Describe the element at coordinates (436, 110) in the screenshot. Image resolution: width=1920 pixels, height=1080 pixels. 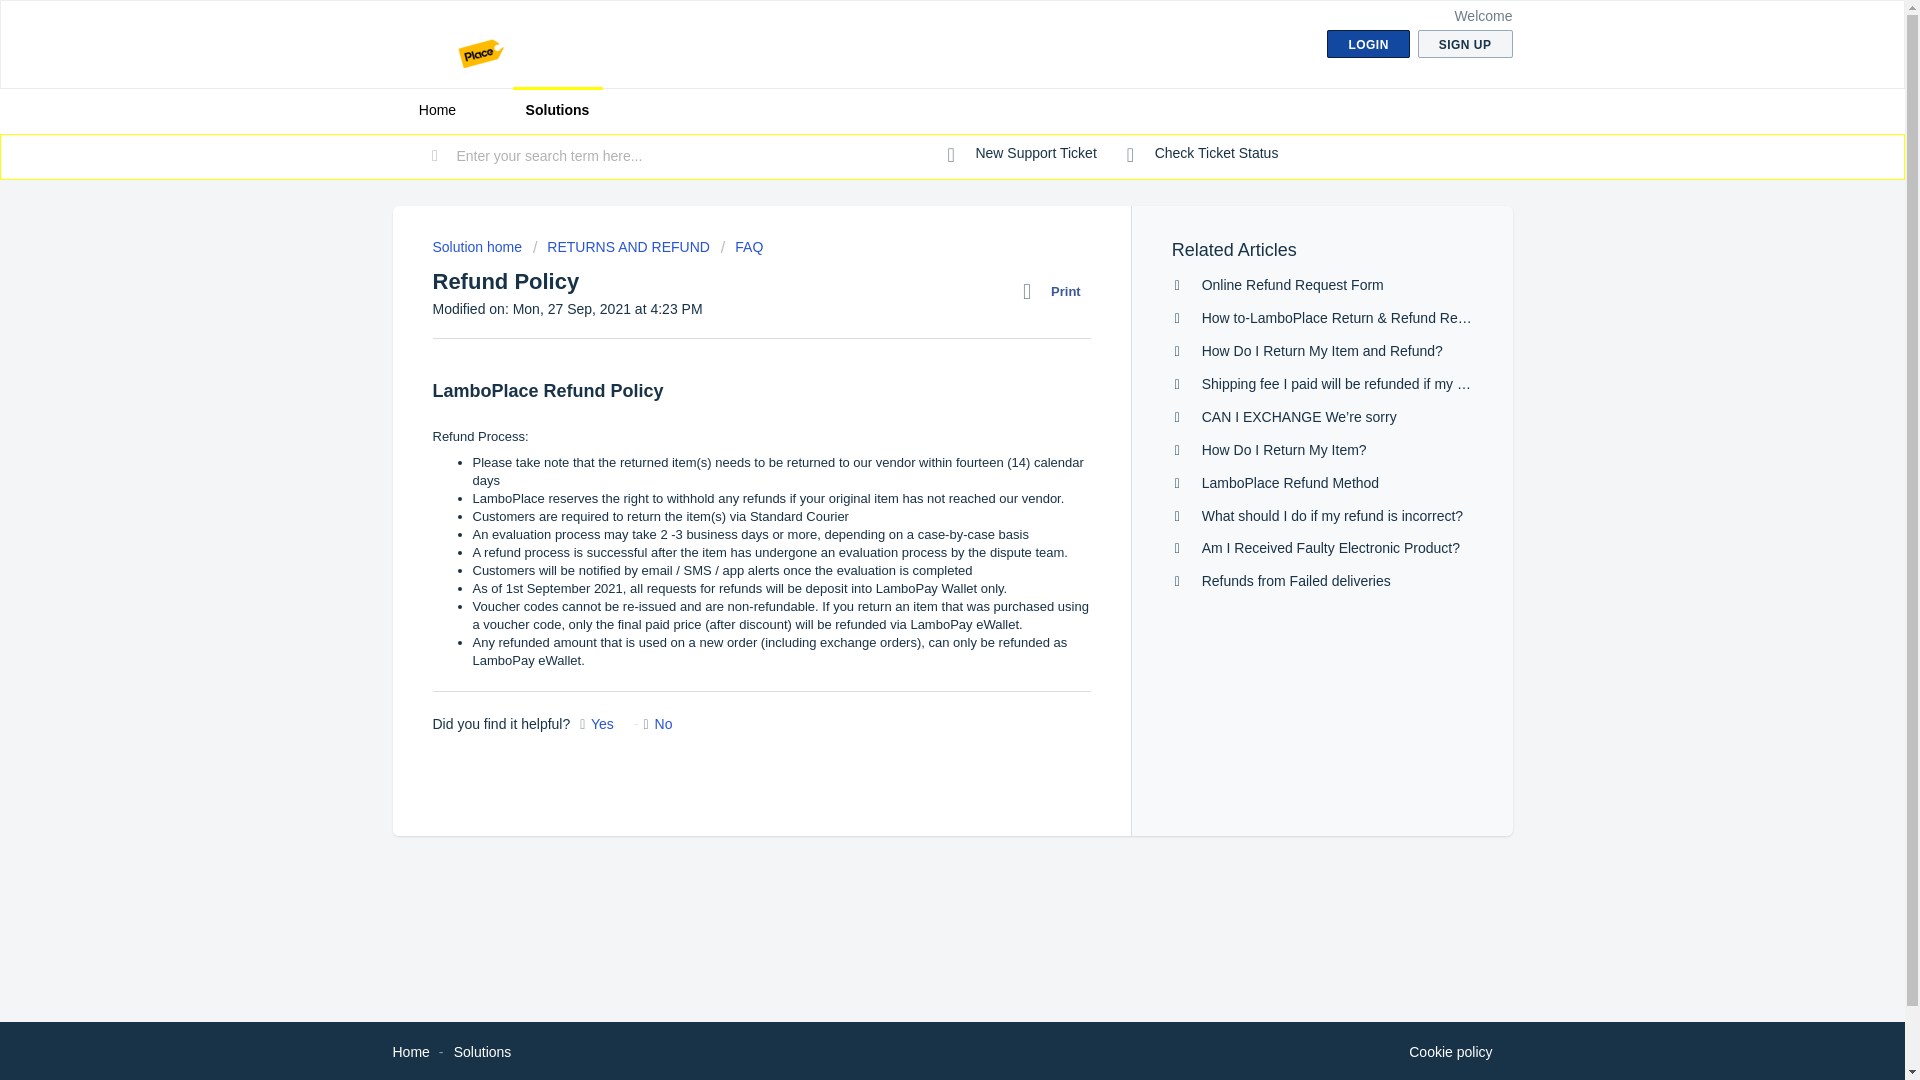
I see `Home` at that location.